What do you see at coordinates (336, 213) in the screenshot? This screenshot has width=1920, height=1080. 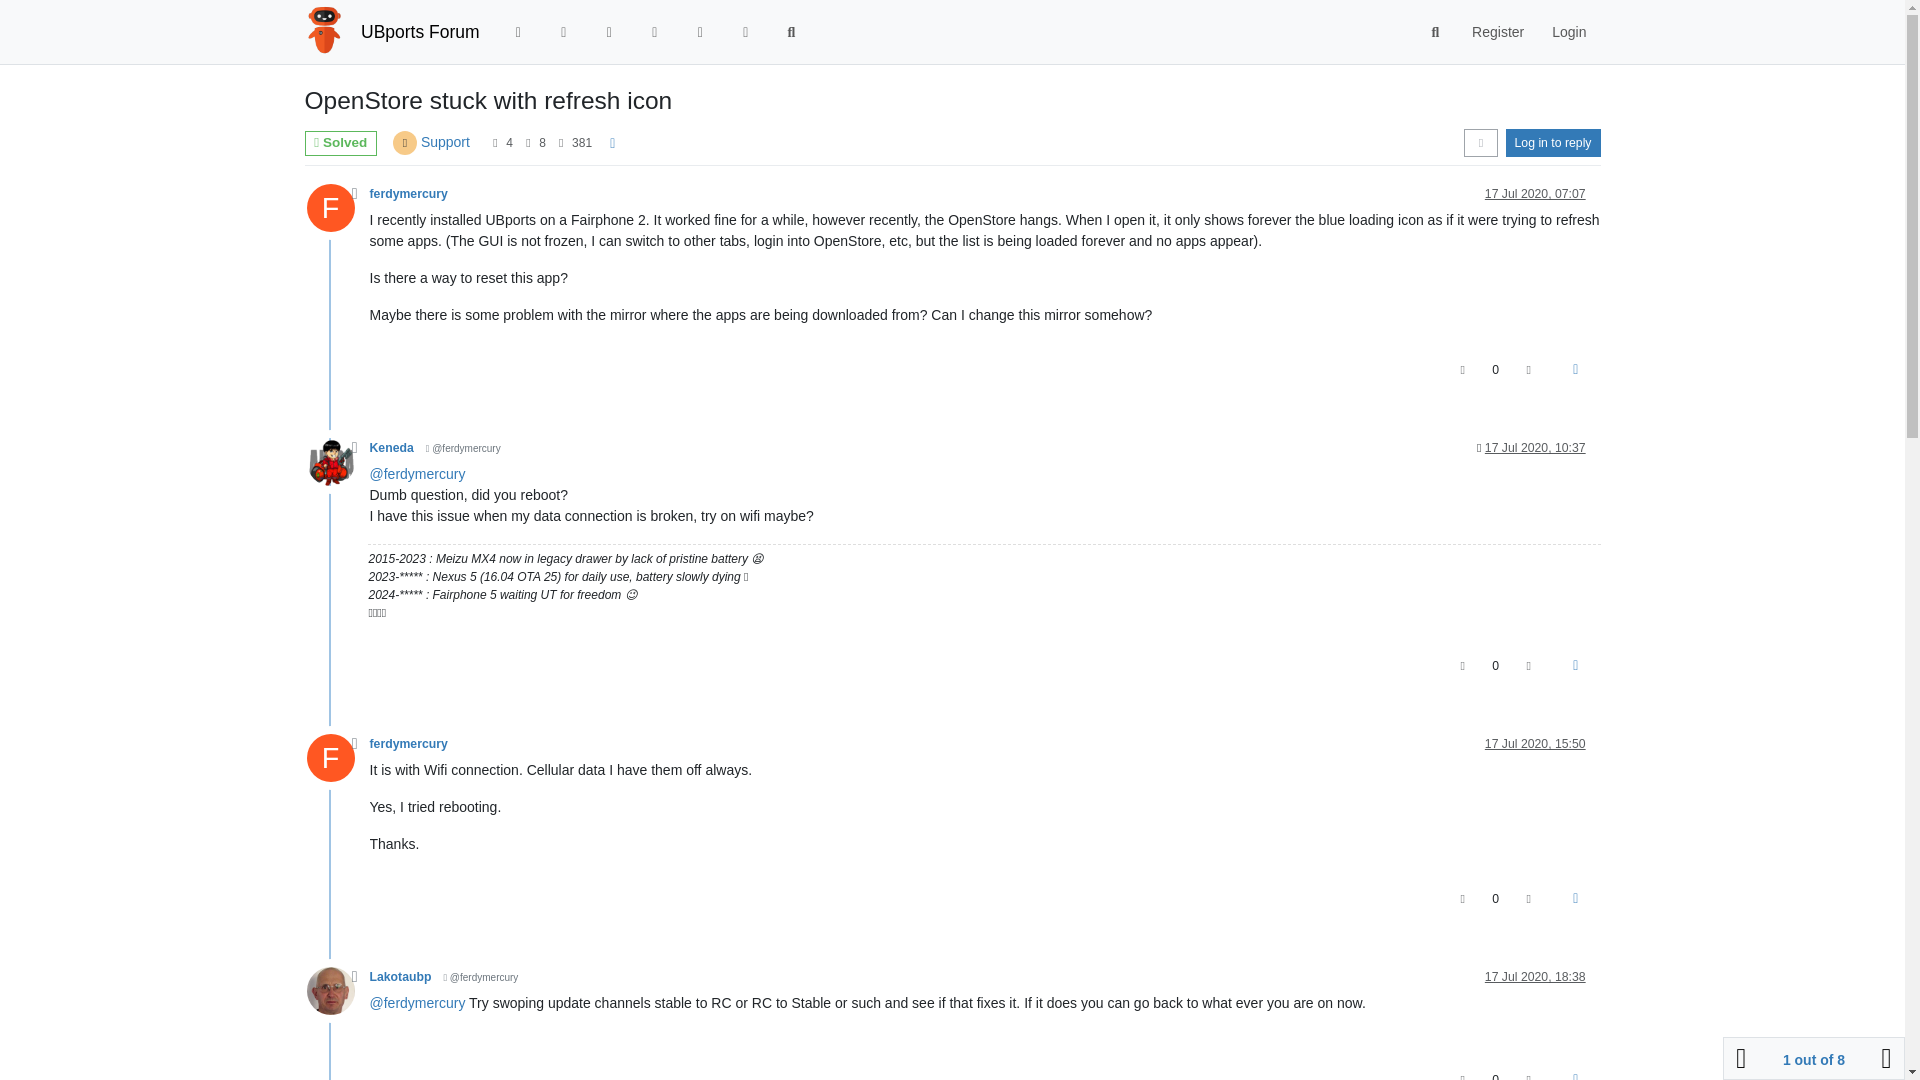 I see `F` at bounding box center [336, 213].